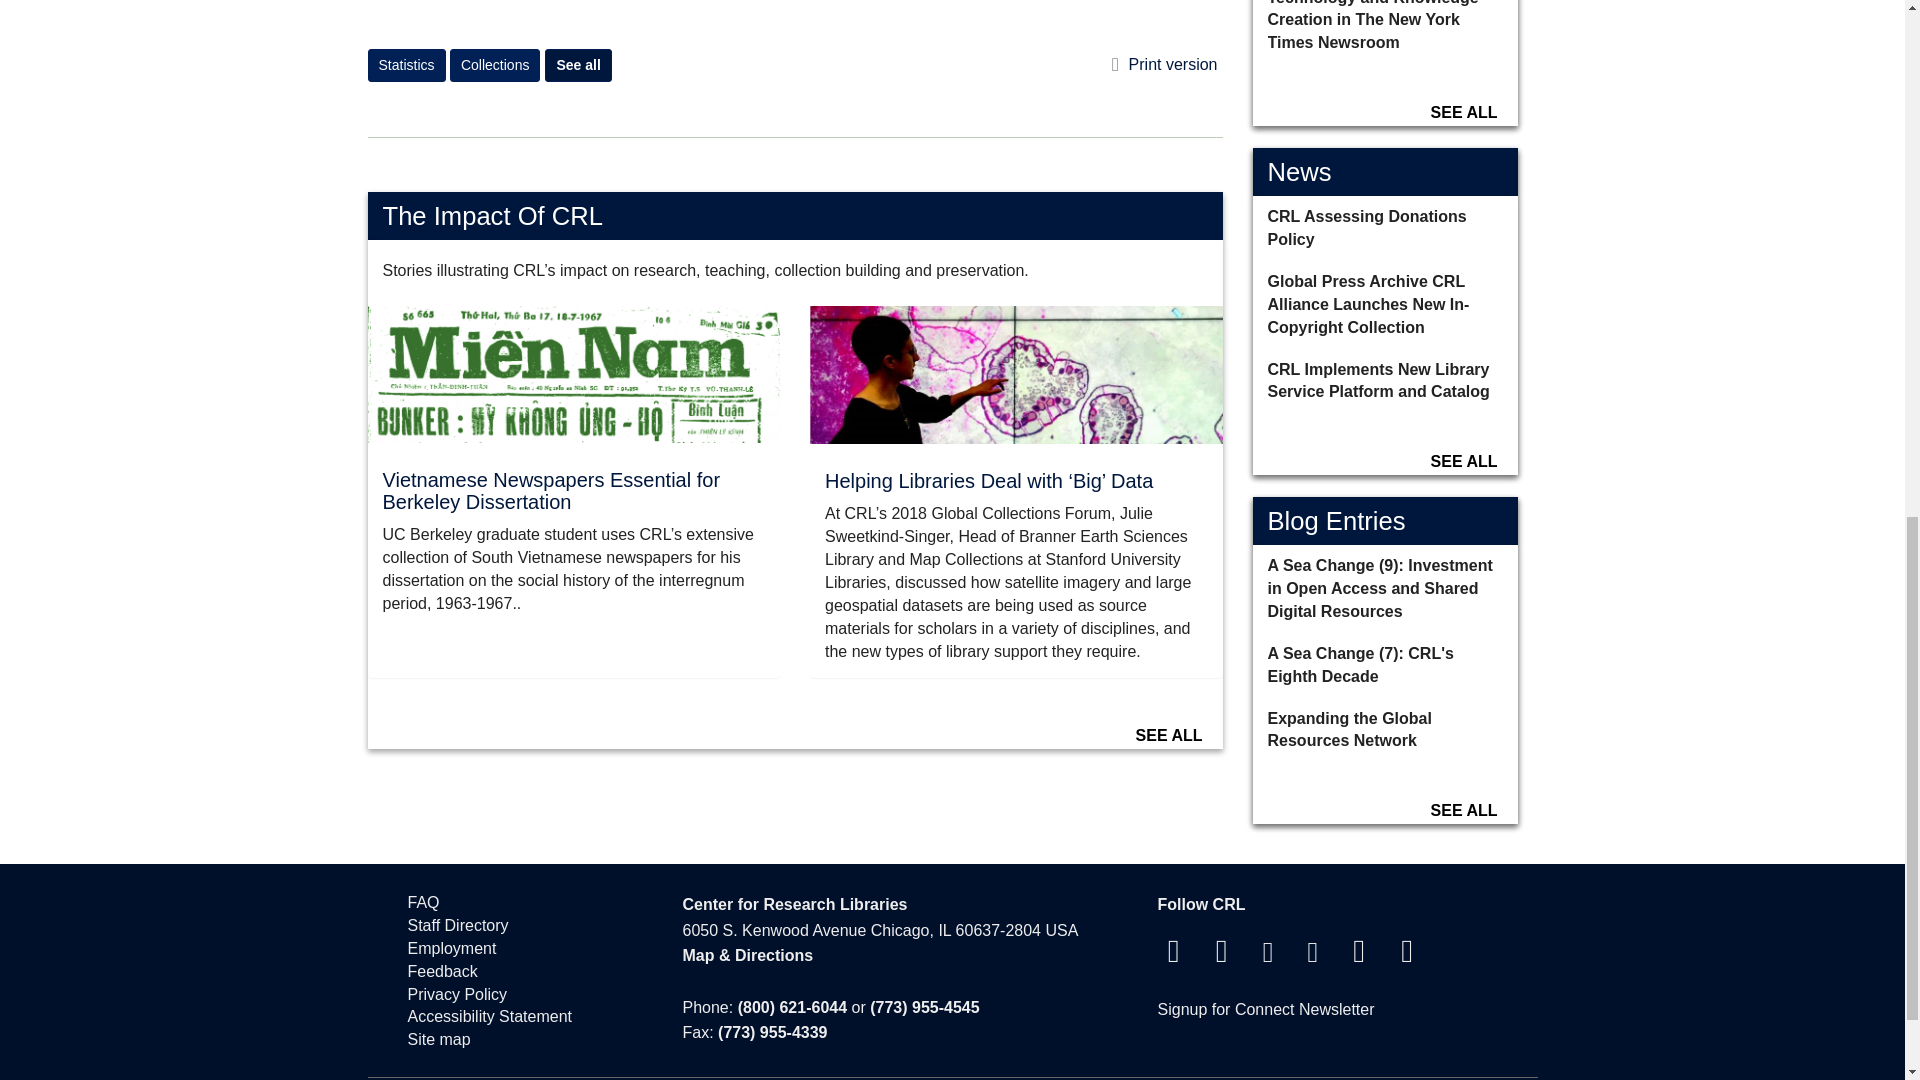 This screenshot has width=1920, height=1080. Describe the element at coordinates (525, 1040) in the screenshot. I see `Display a site map with RSS feeds.` at that location.